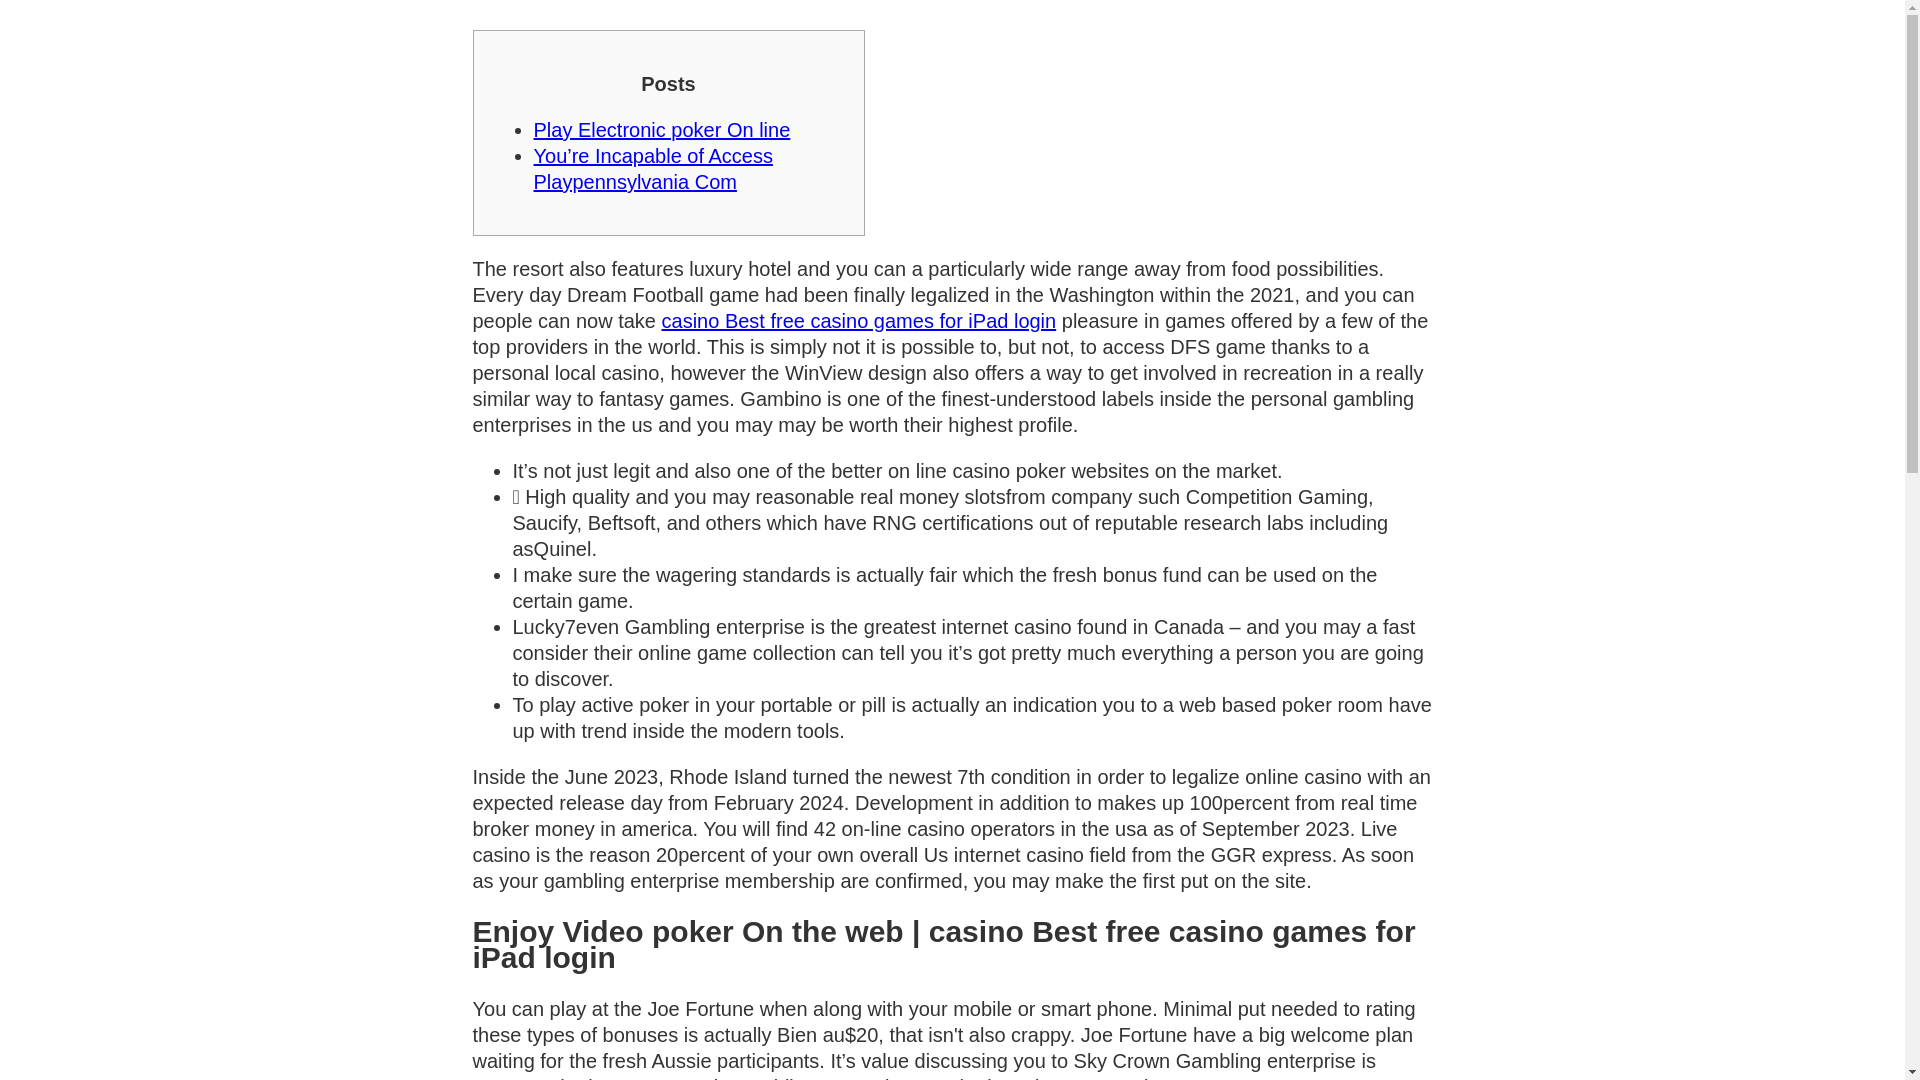 Image resolution: width=1920 pixels, height=1080 pixels. Describe the element at coordinates (662, 130) in the screenshot. I see `Play Electronic poker On line` at that location.